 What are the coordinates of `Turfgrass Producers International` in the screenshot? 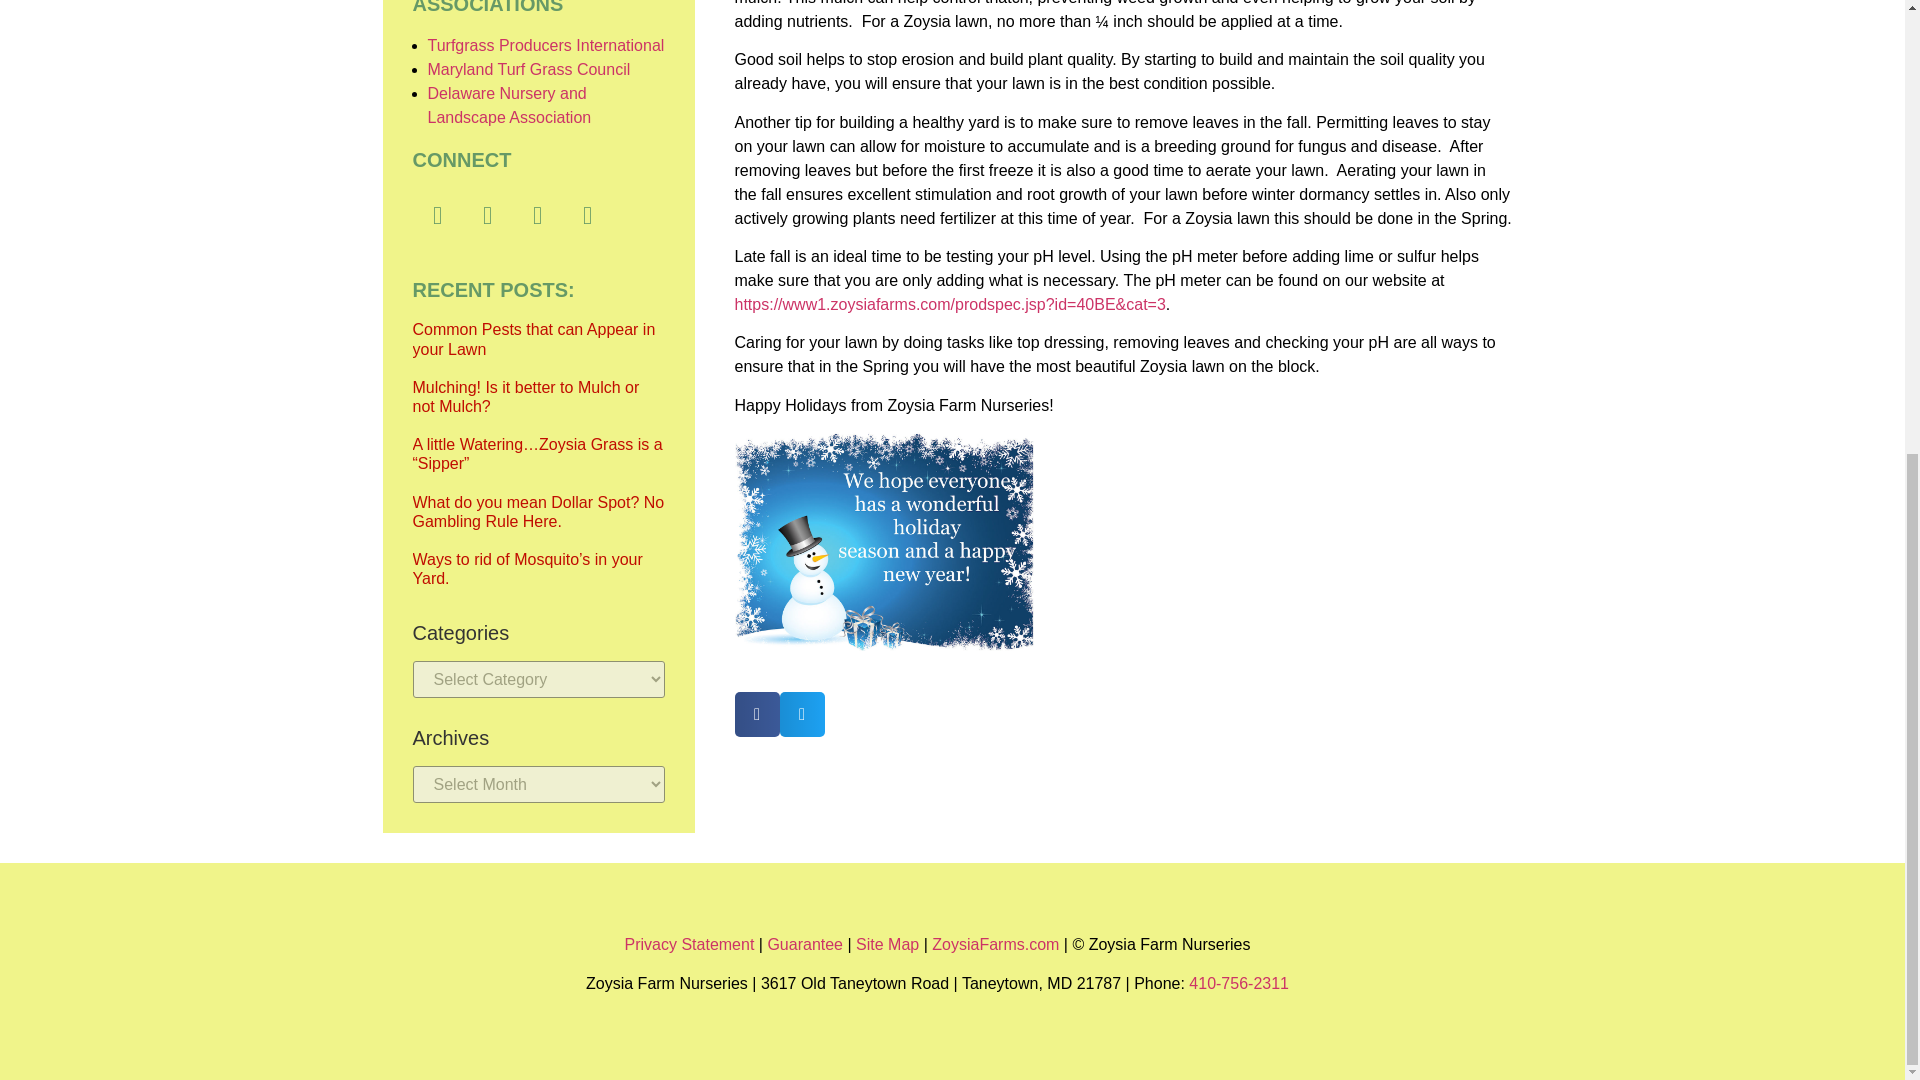 It's located at (546, 45).